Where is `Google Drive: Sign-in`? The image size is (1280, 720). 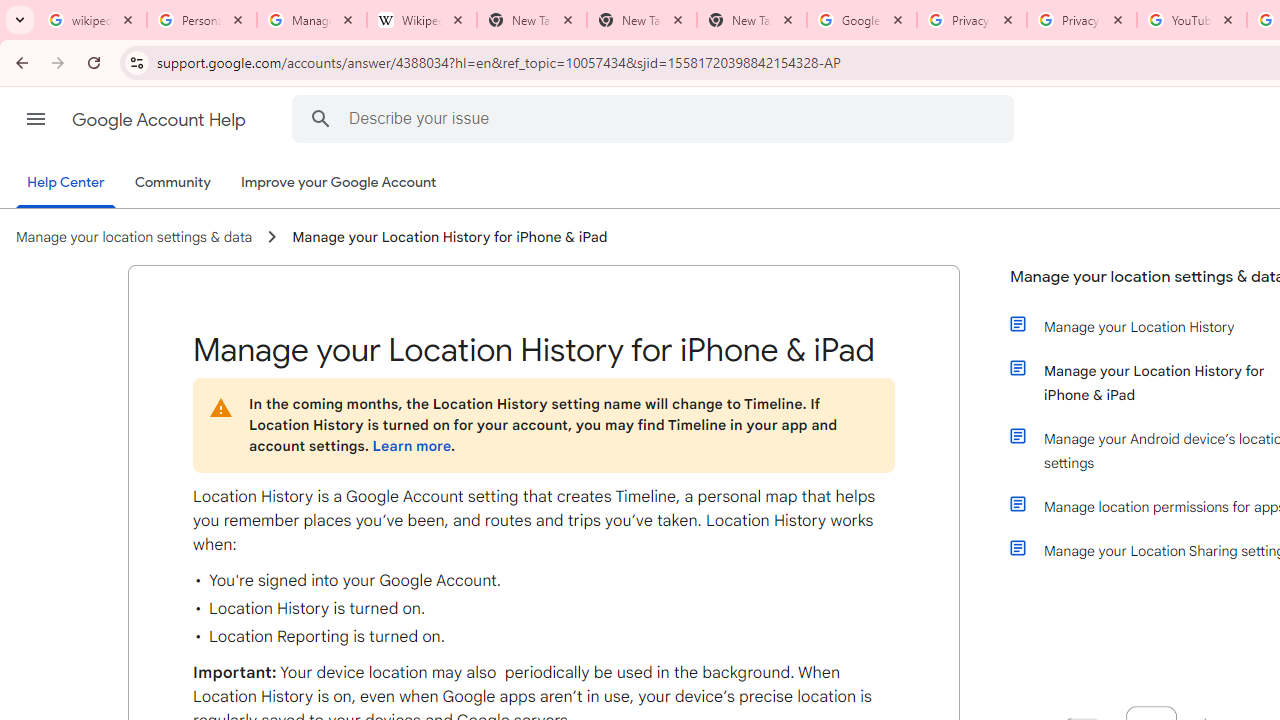 Google Drive: Sign-in is located at coordinates (861, 20).